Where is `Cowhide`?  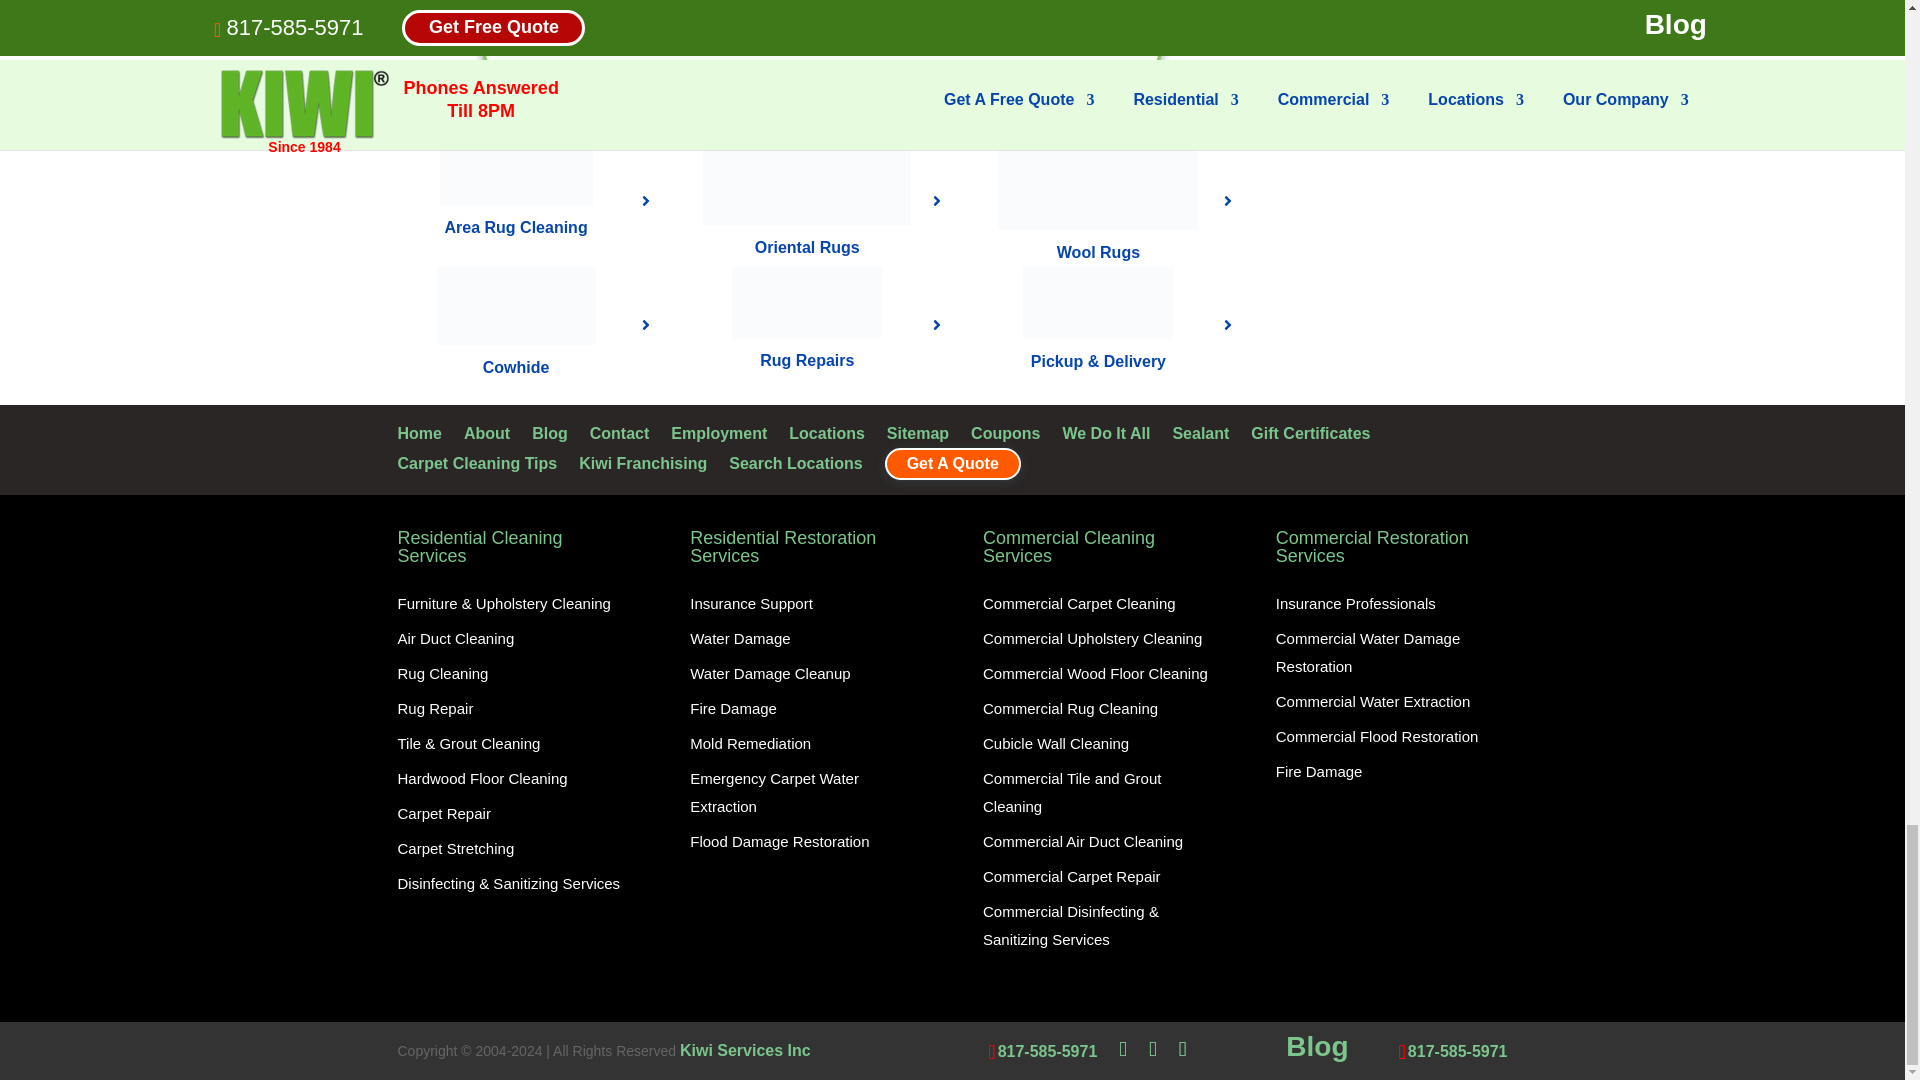
Cowhide is located at coordinates (516, 305).